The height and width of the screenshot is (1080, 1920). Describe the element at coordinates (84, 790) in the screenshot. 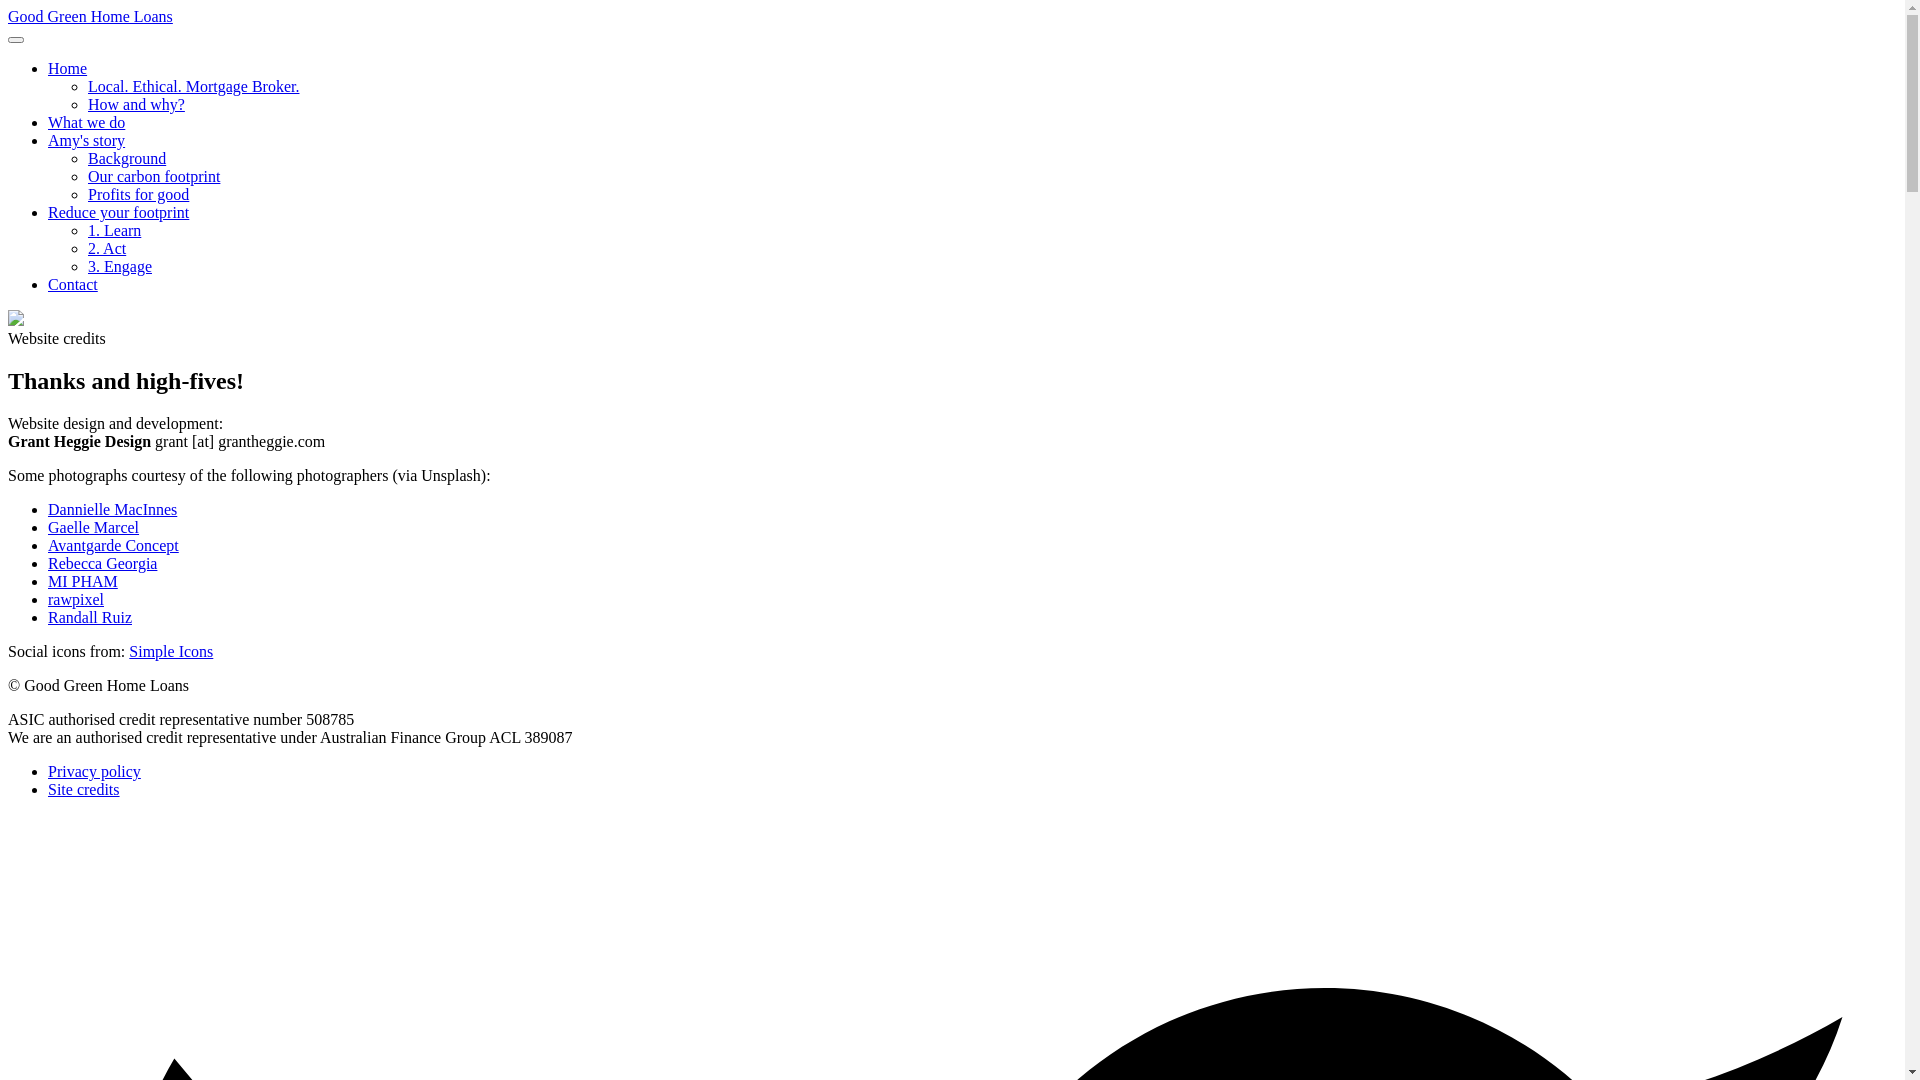

I see `Site credits` at that location.